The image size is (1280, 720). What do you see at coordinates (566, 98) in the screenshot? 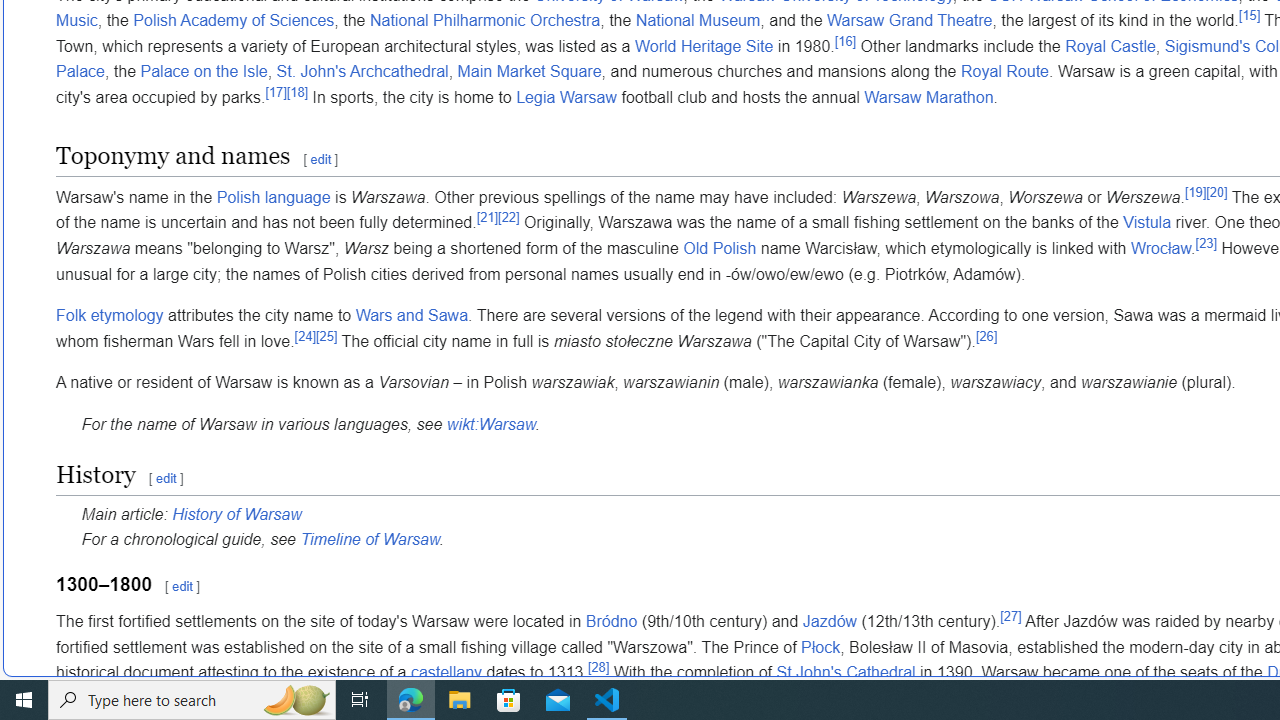
I see `Legia Warsaw` at bounding box center [566, 98].